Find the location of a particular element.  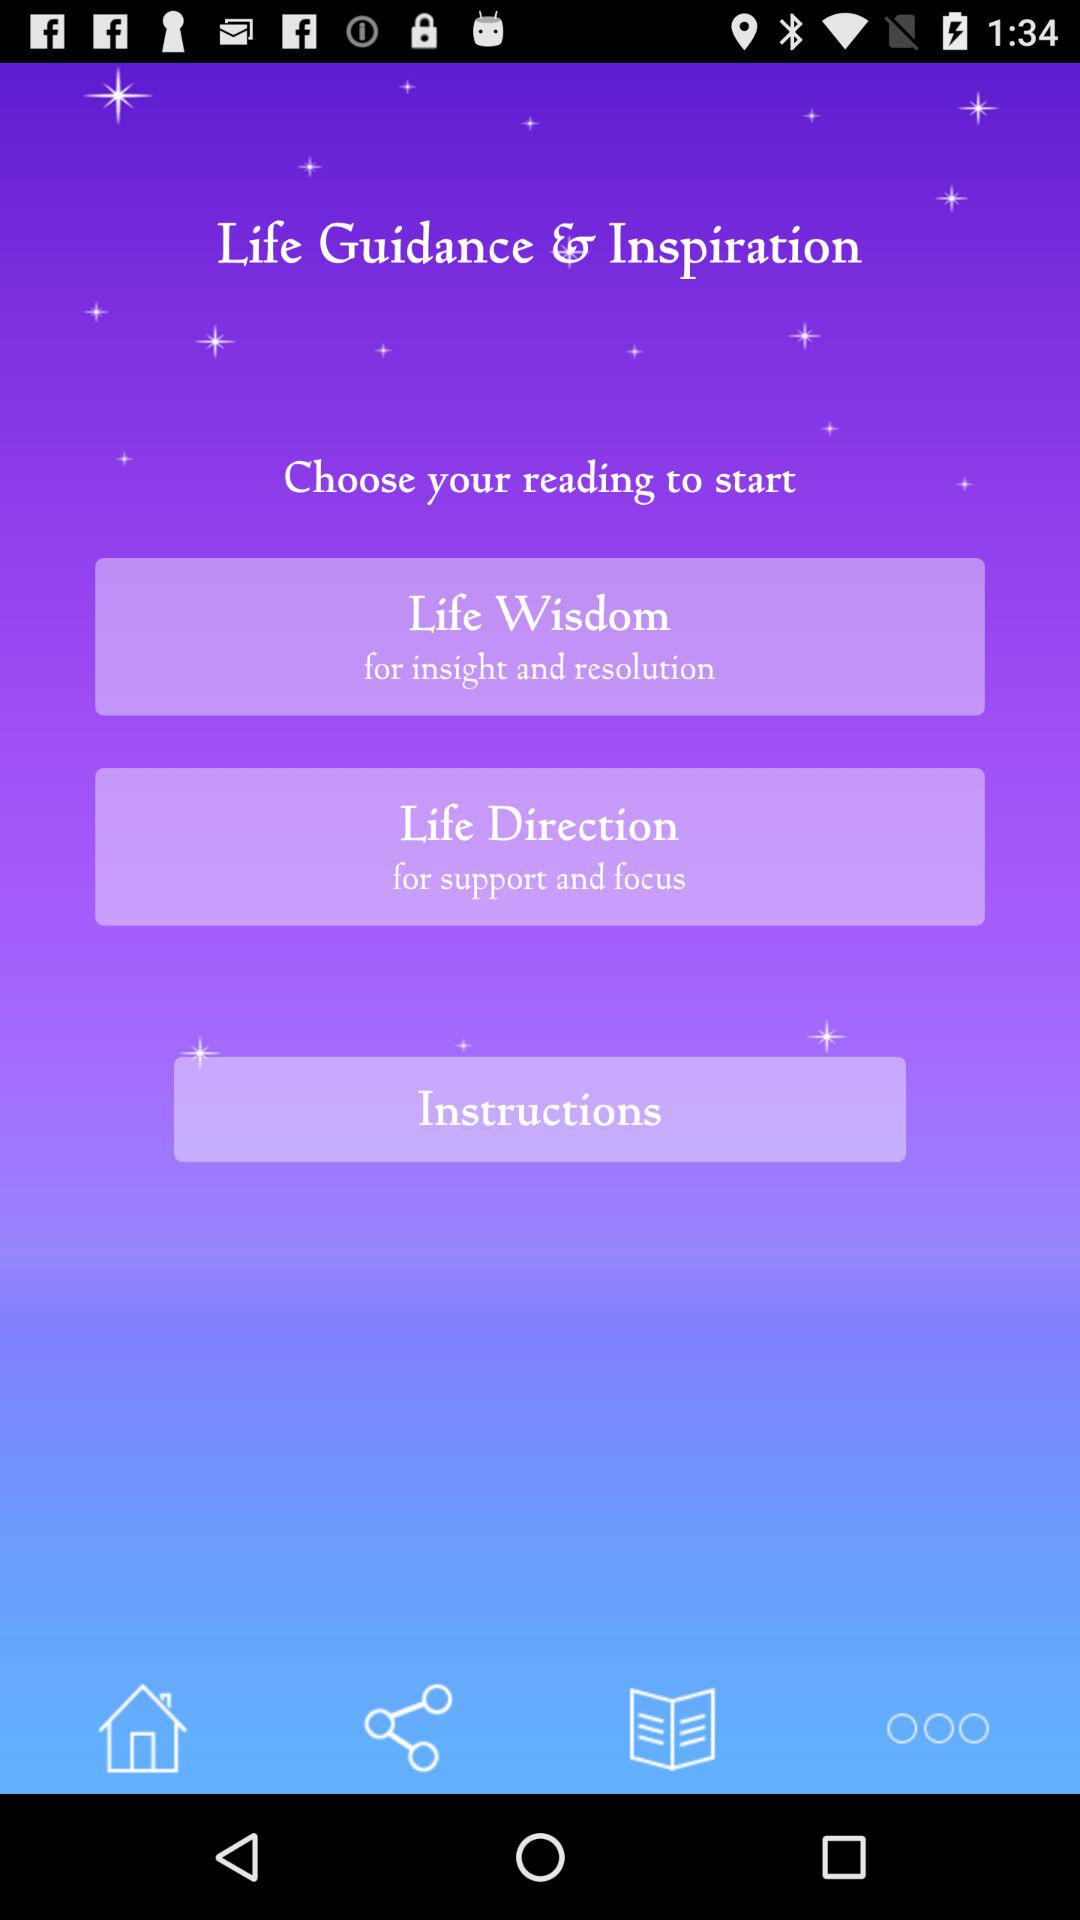

info option is located at coordinates (408, 1728).